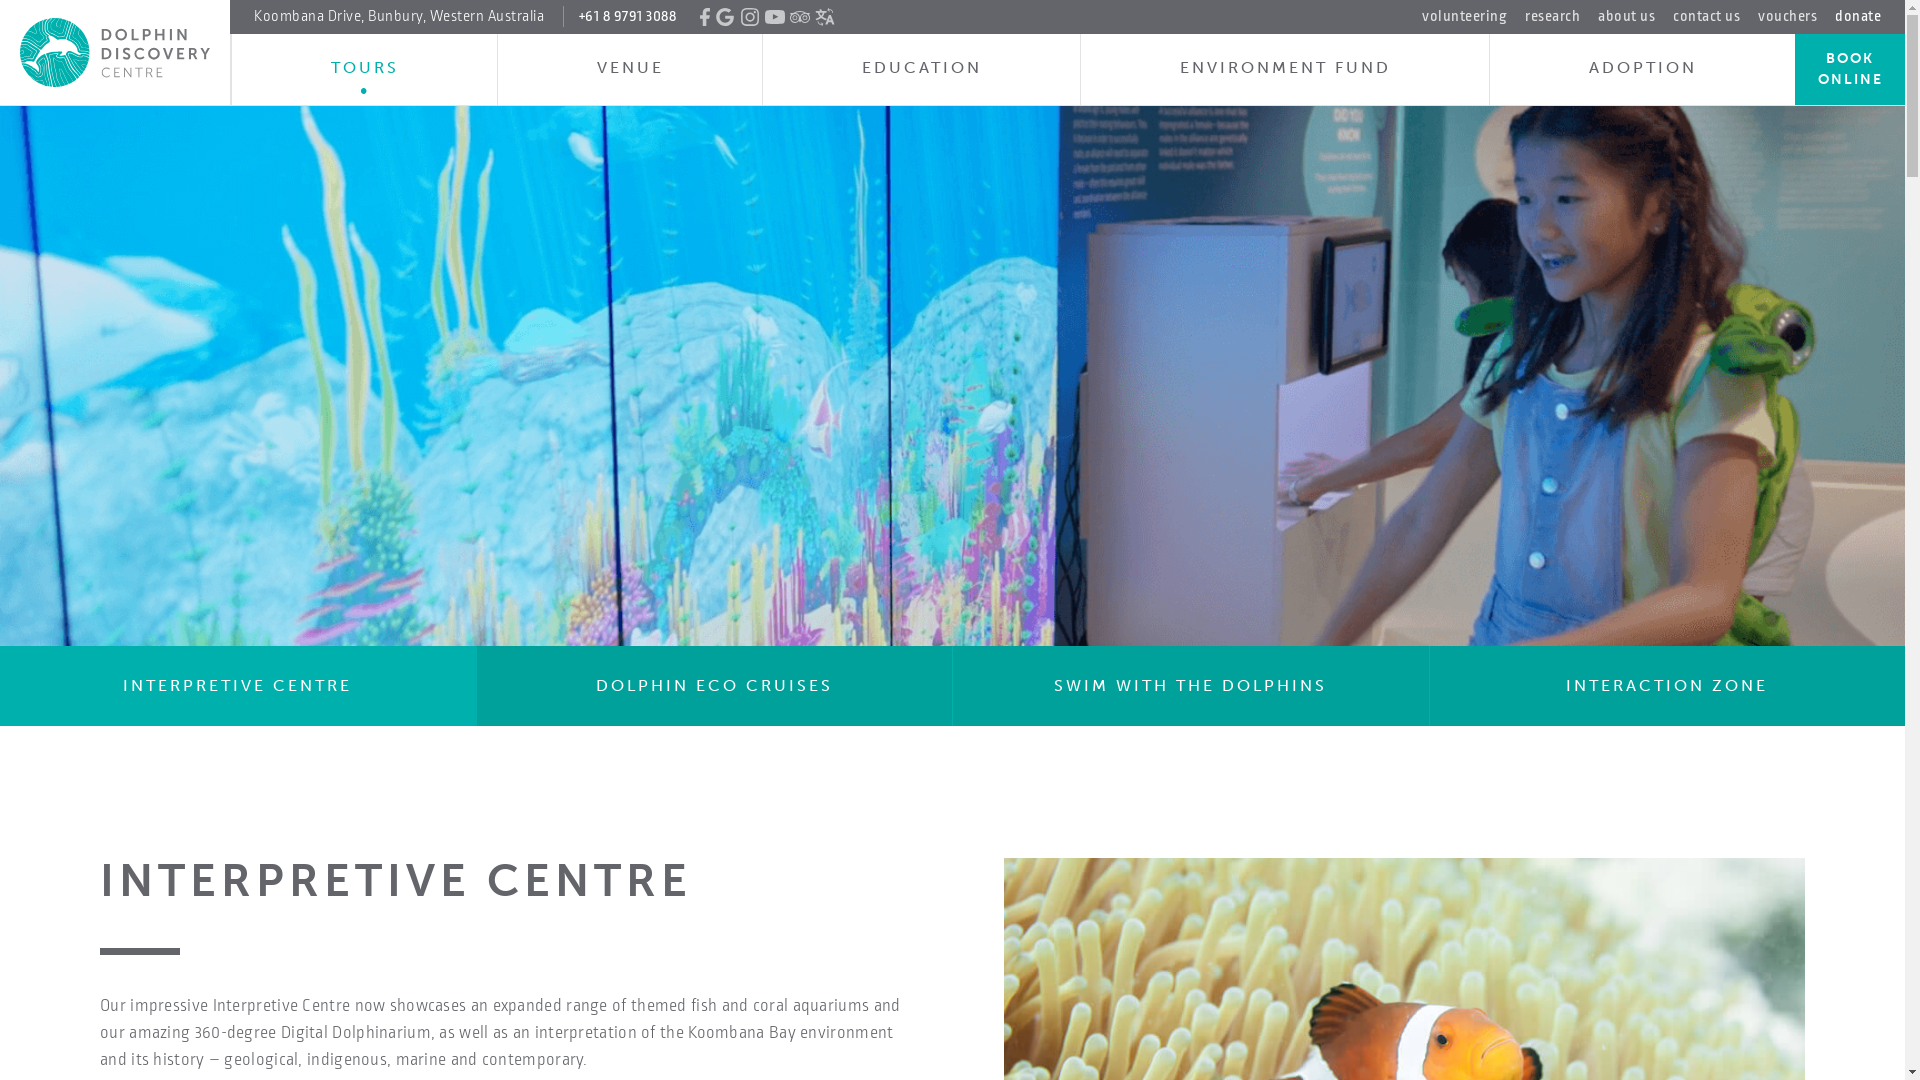  What do you see at coordinates (630, 70) in the screenshot?
I see `VENUE` at bounding box center [630, 70].